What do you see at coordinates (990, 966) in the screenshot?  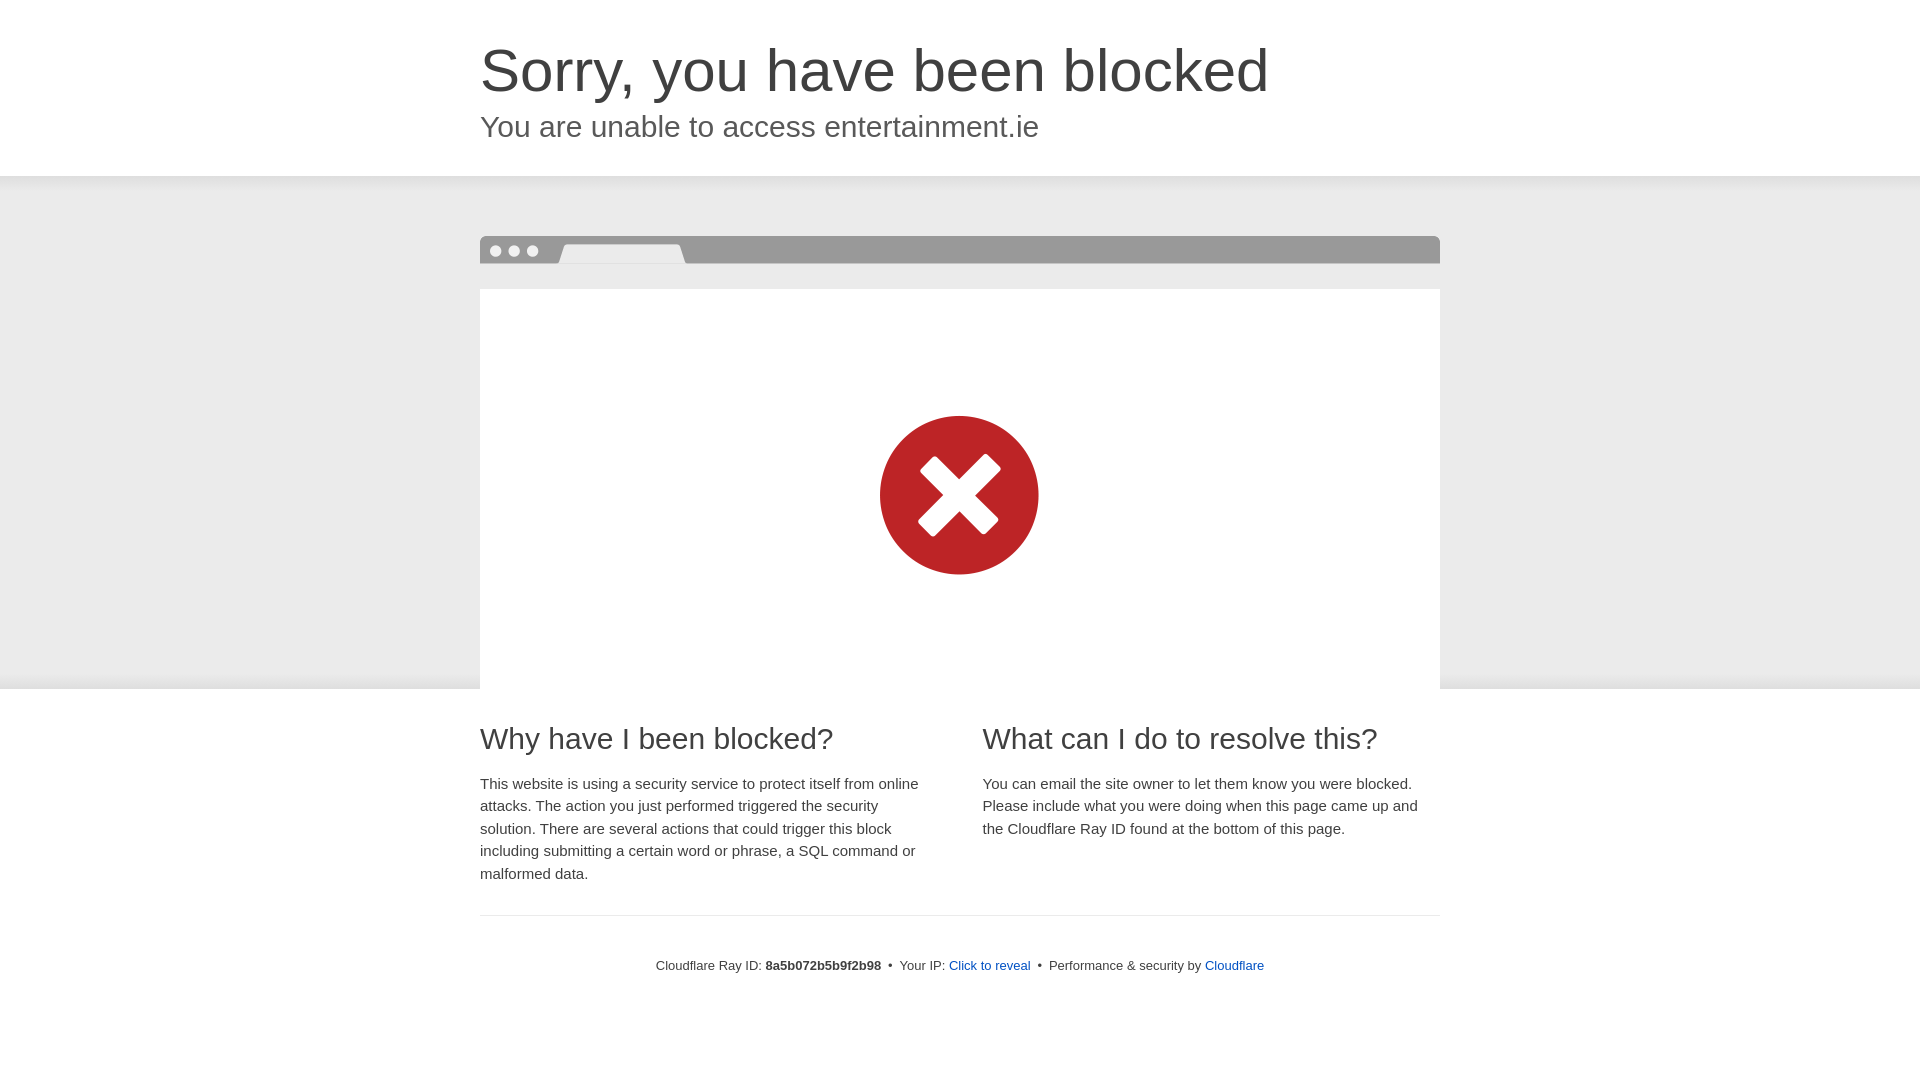 I see `Click to reveal` at bounding box center [990, 966].